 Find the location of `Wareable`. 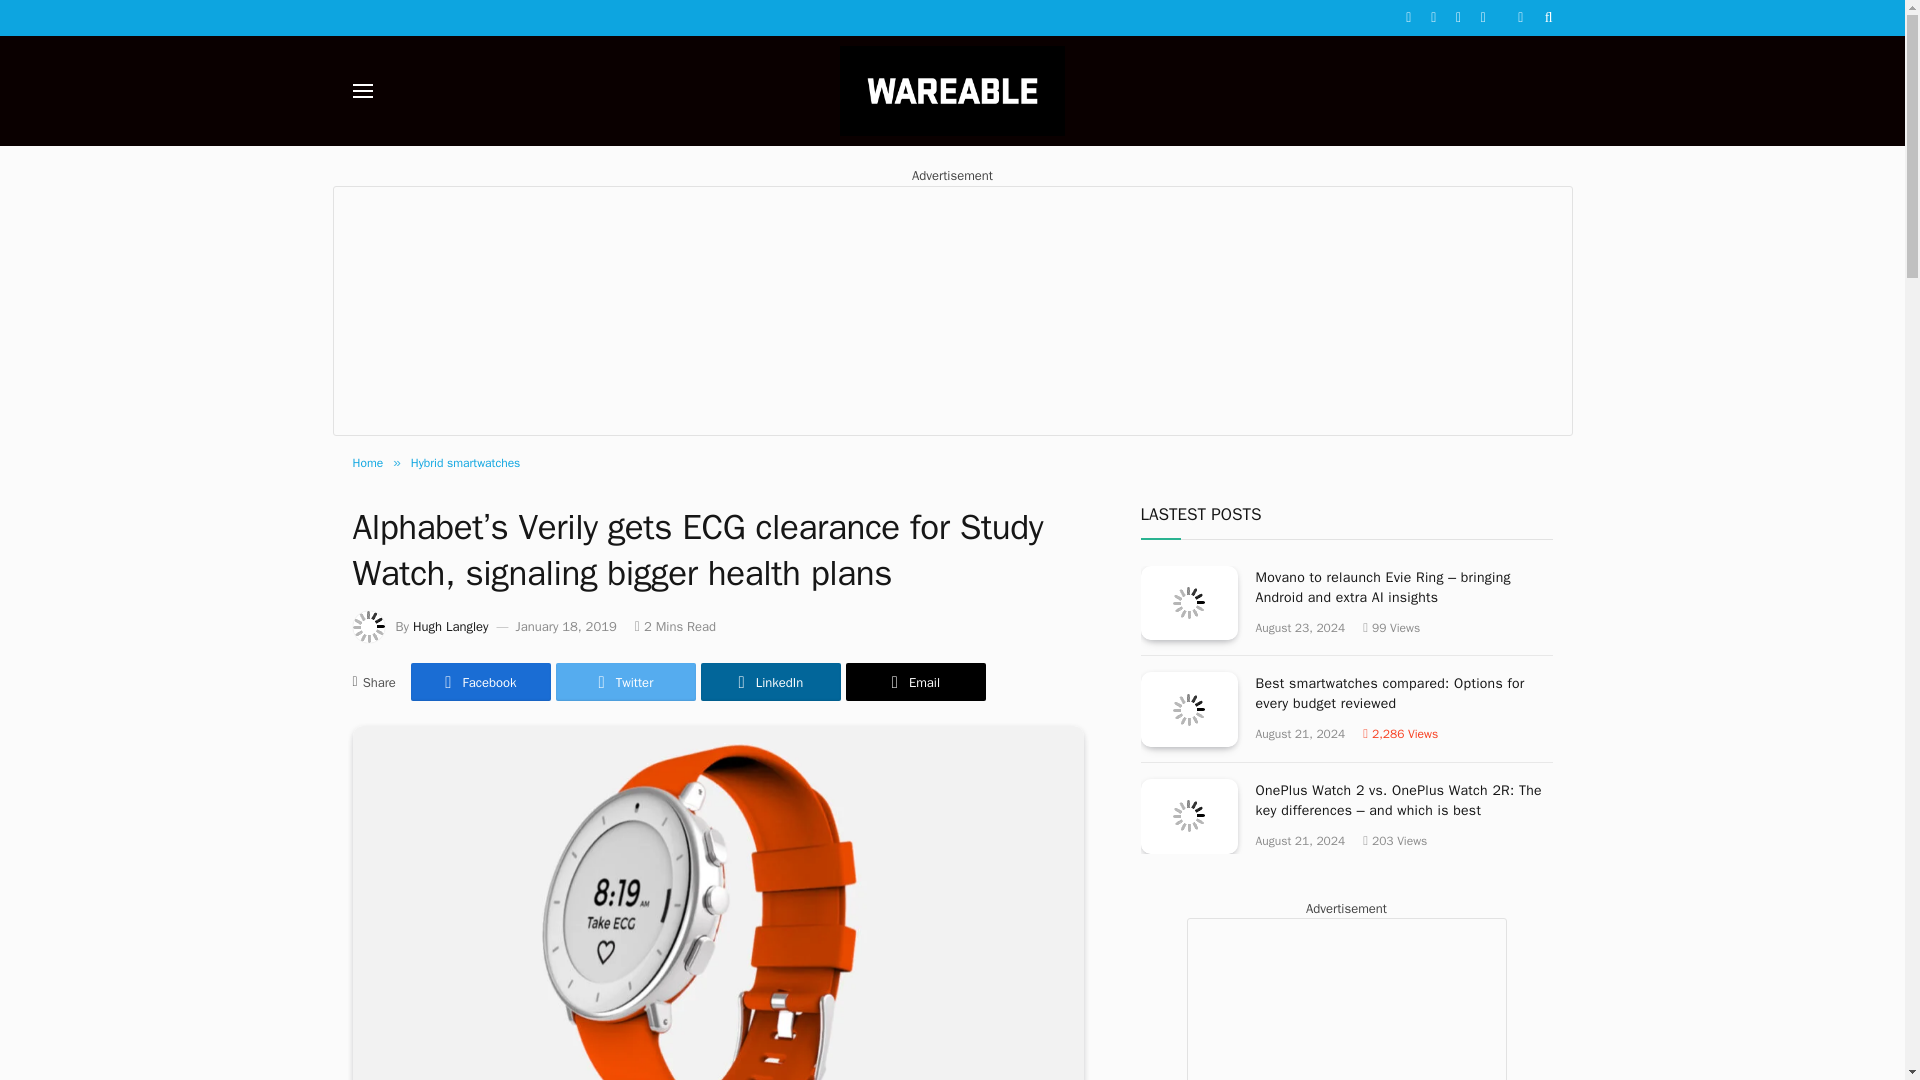

Wareable is located at coordinates (952, 90).